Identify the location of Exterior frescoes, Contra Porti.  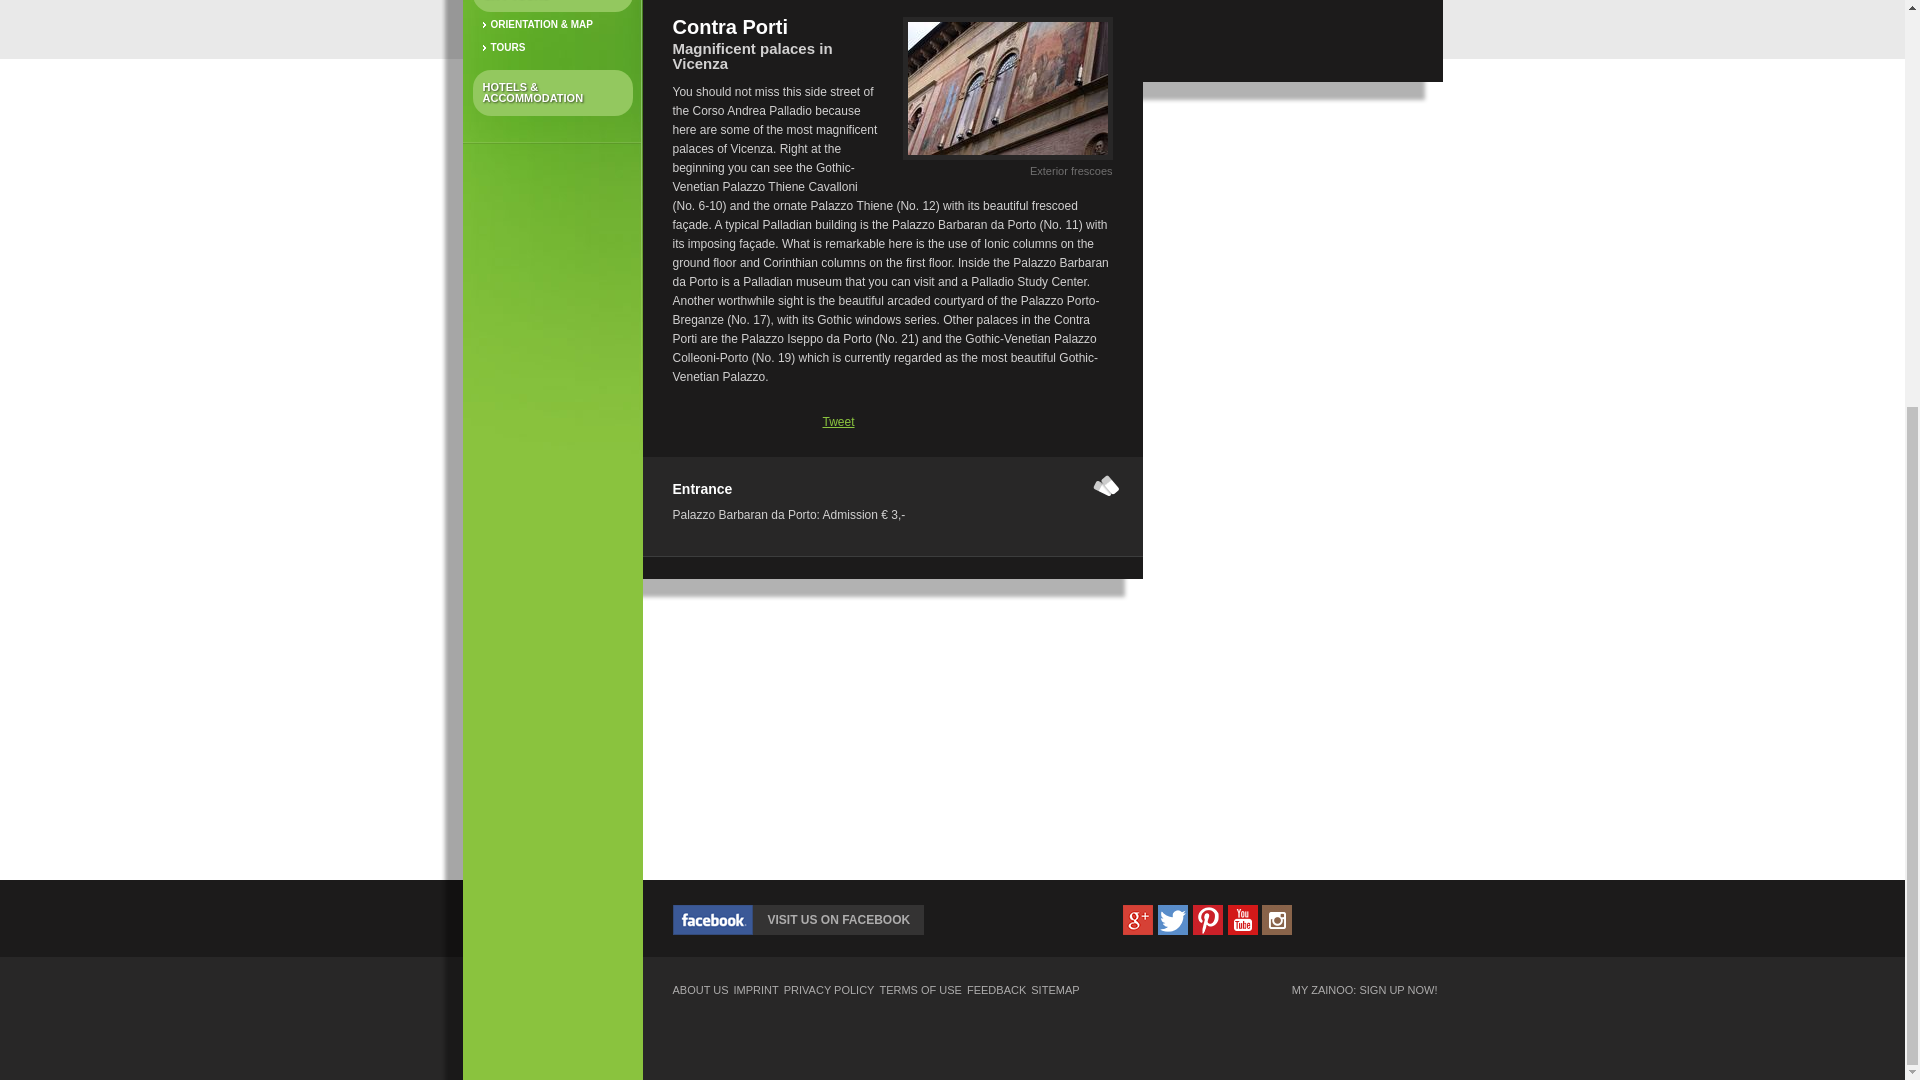
(1006, 160).